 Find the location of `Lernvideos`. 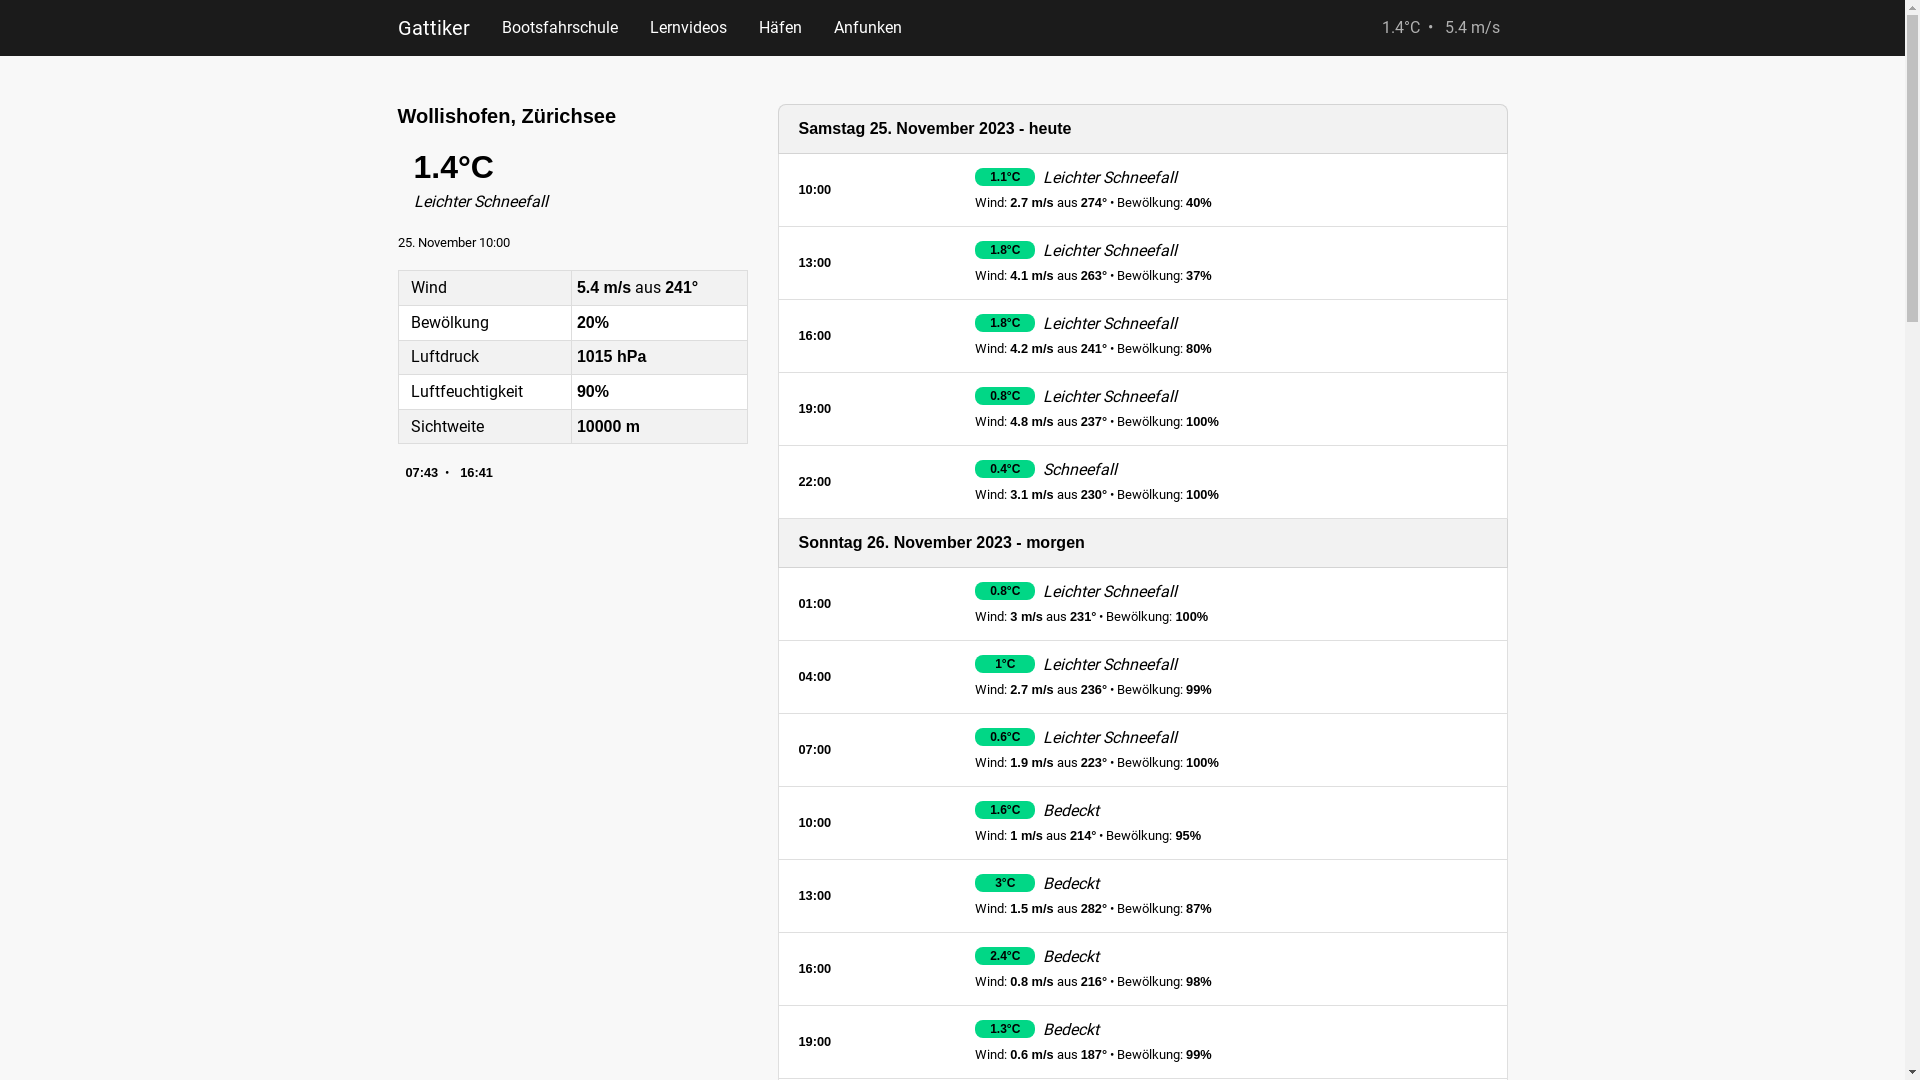

Lernvideos is located at coordinates (688, 28).